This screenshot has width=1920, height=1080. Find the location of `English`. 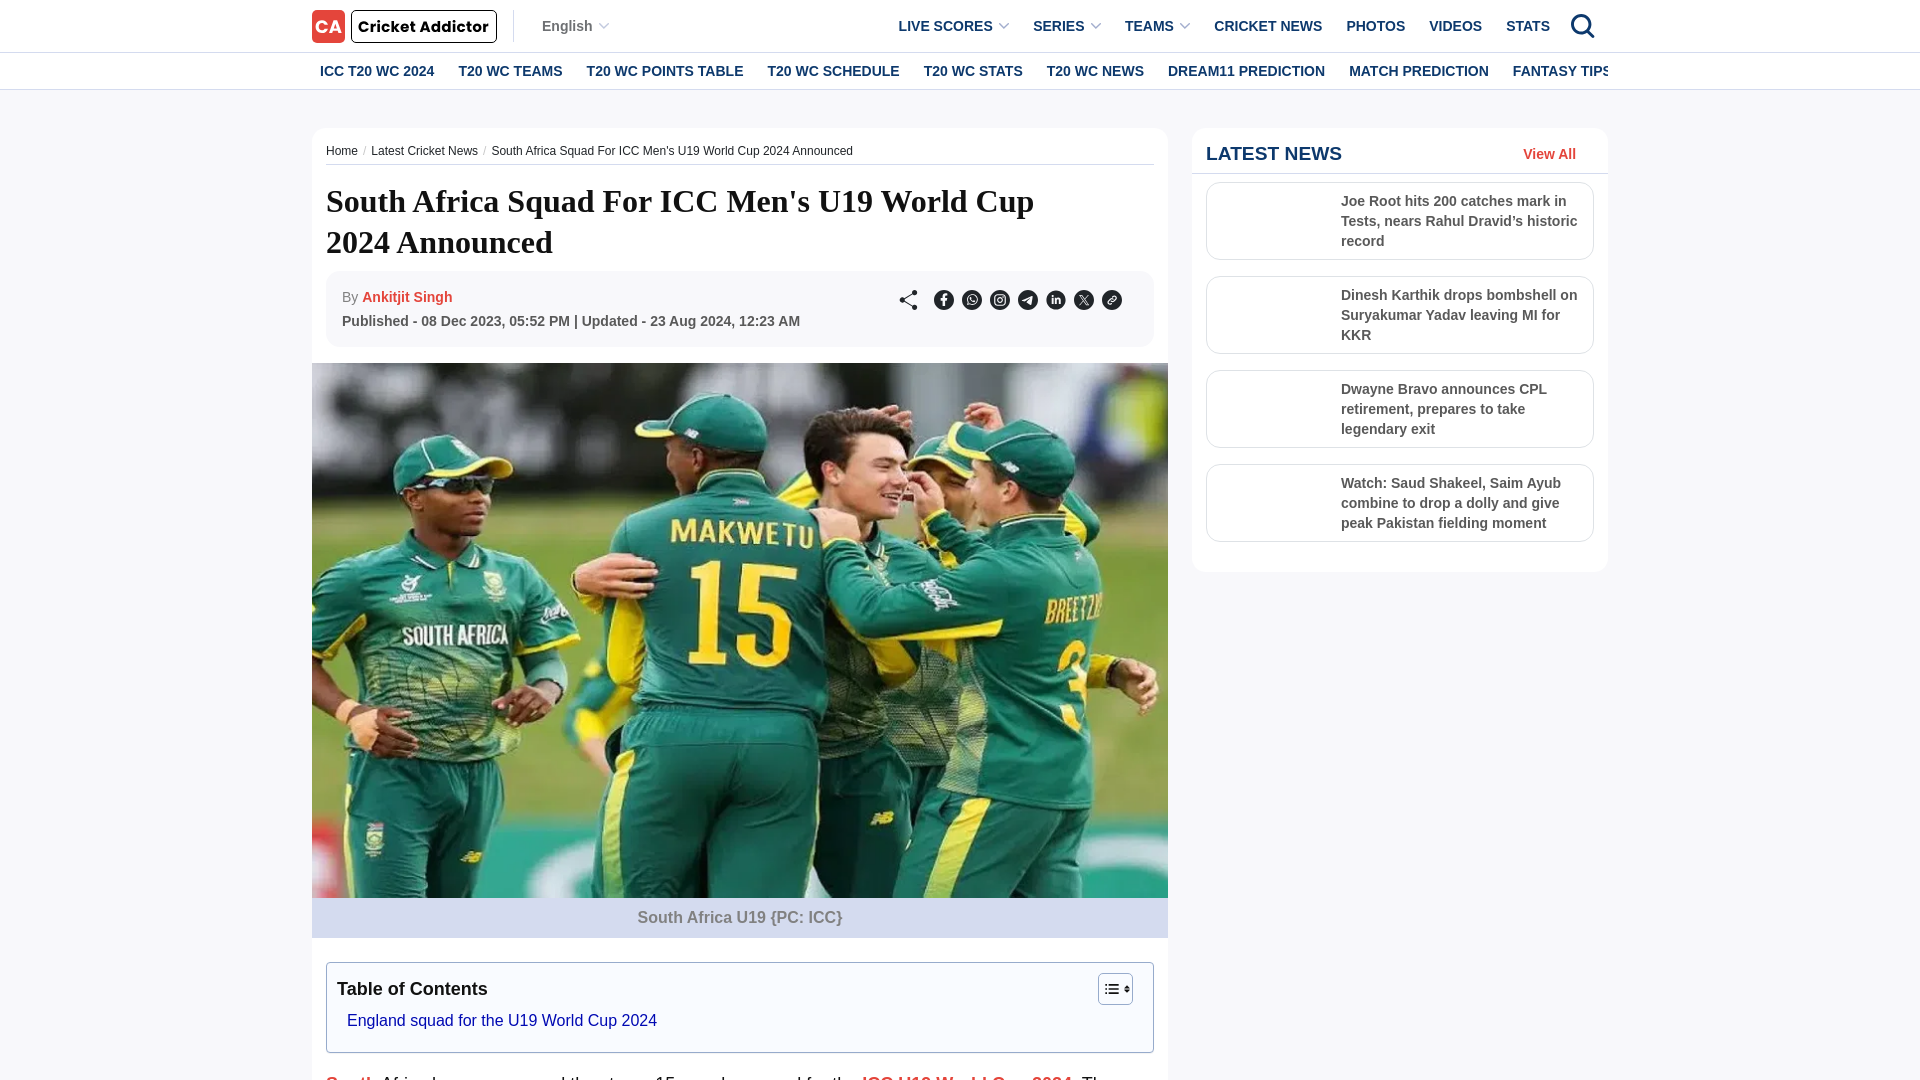

English is located at coordinates (574, 26).